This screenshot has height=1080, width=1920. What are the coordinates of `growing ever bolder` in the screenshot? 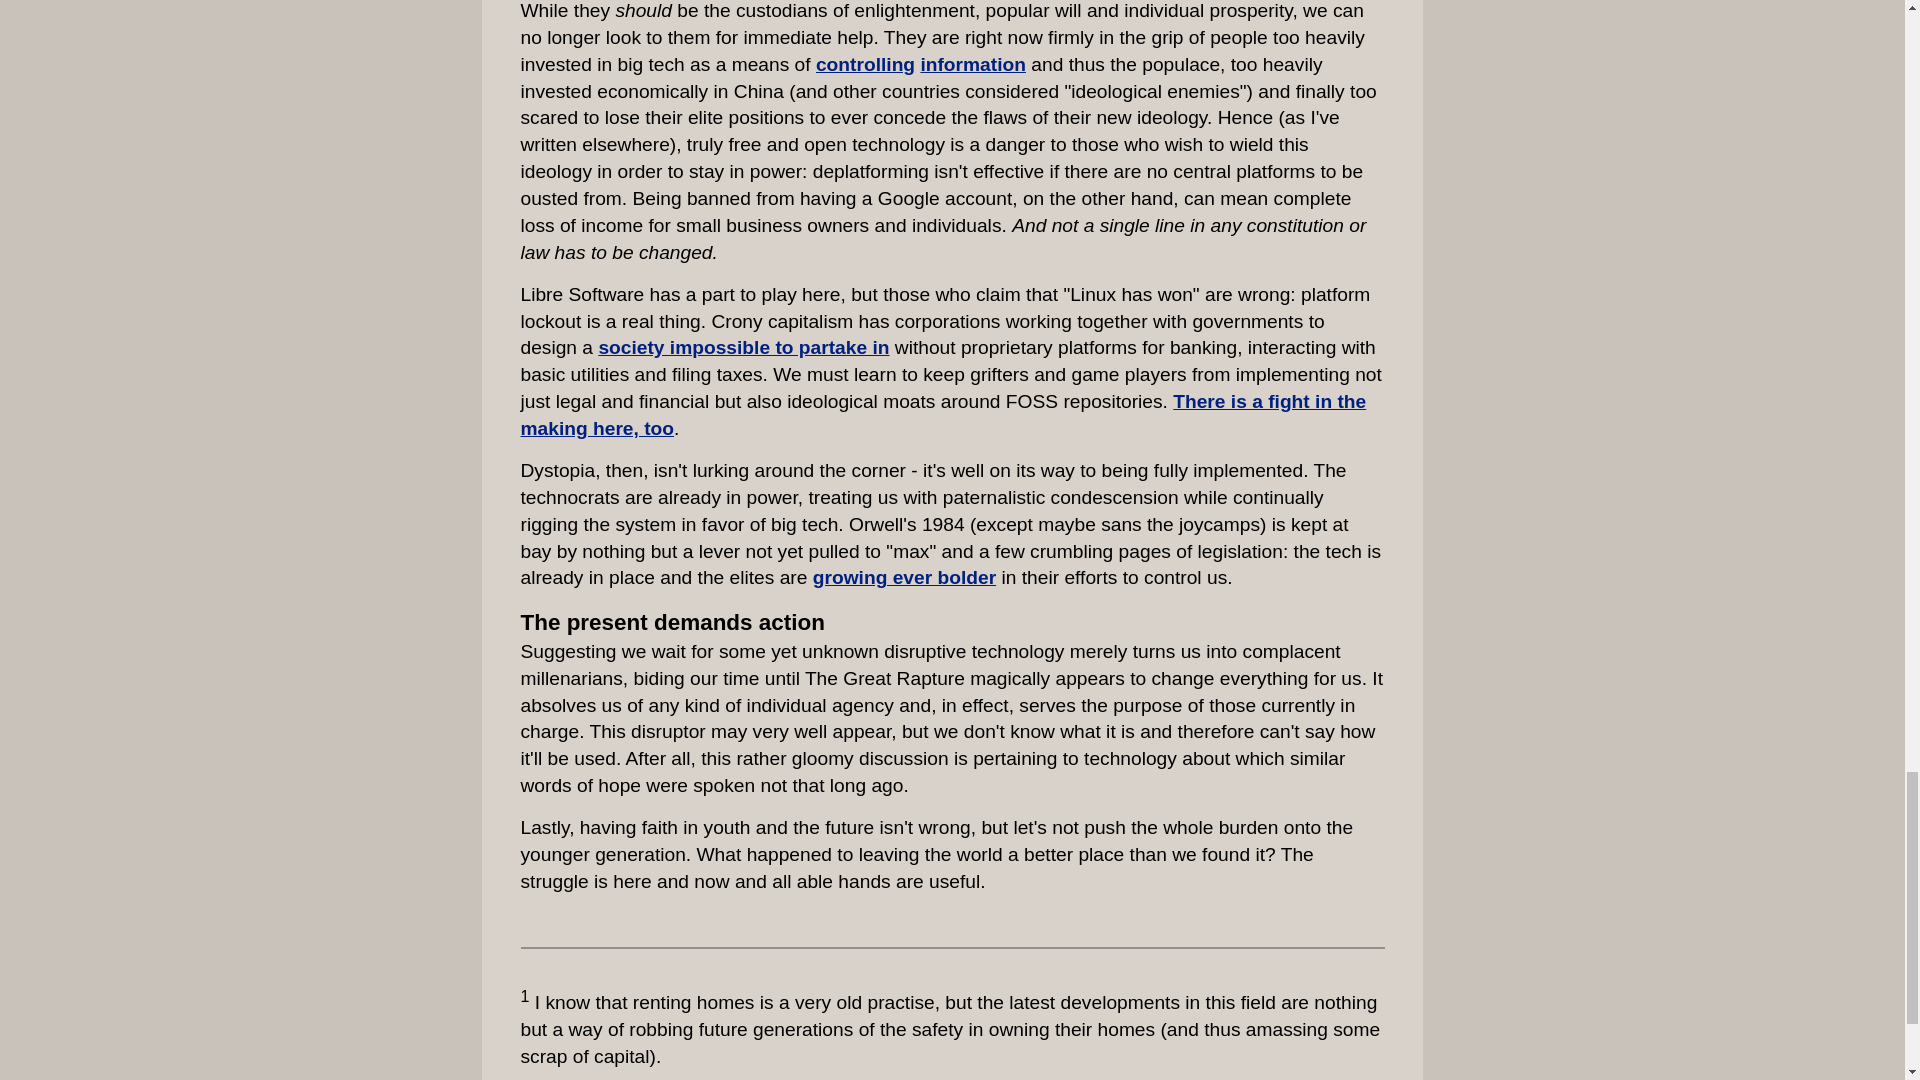 It's located at (904, 577).